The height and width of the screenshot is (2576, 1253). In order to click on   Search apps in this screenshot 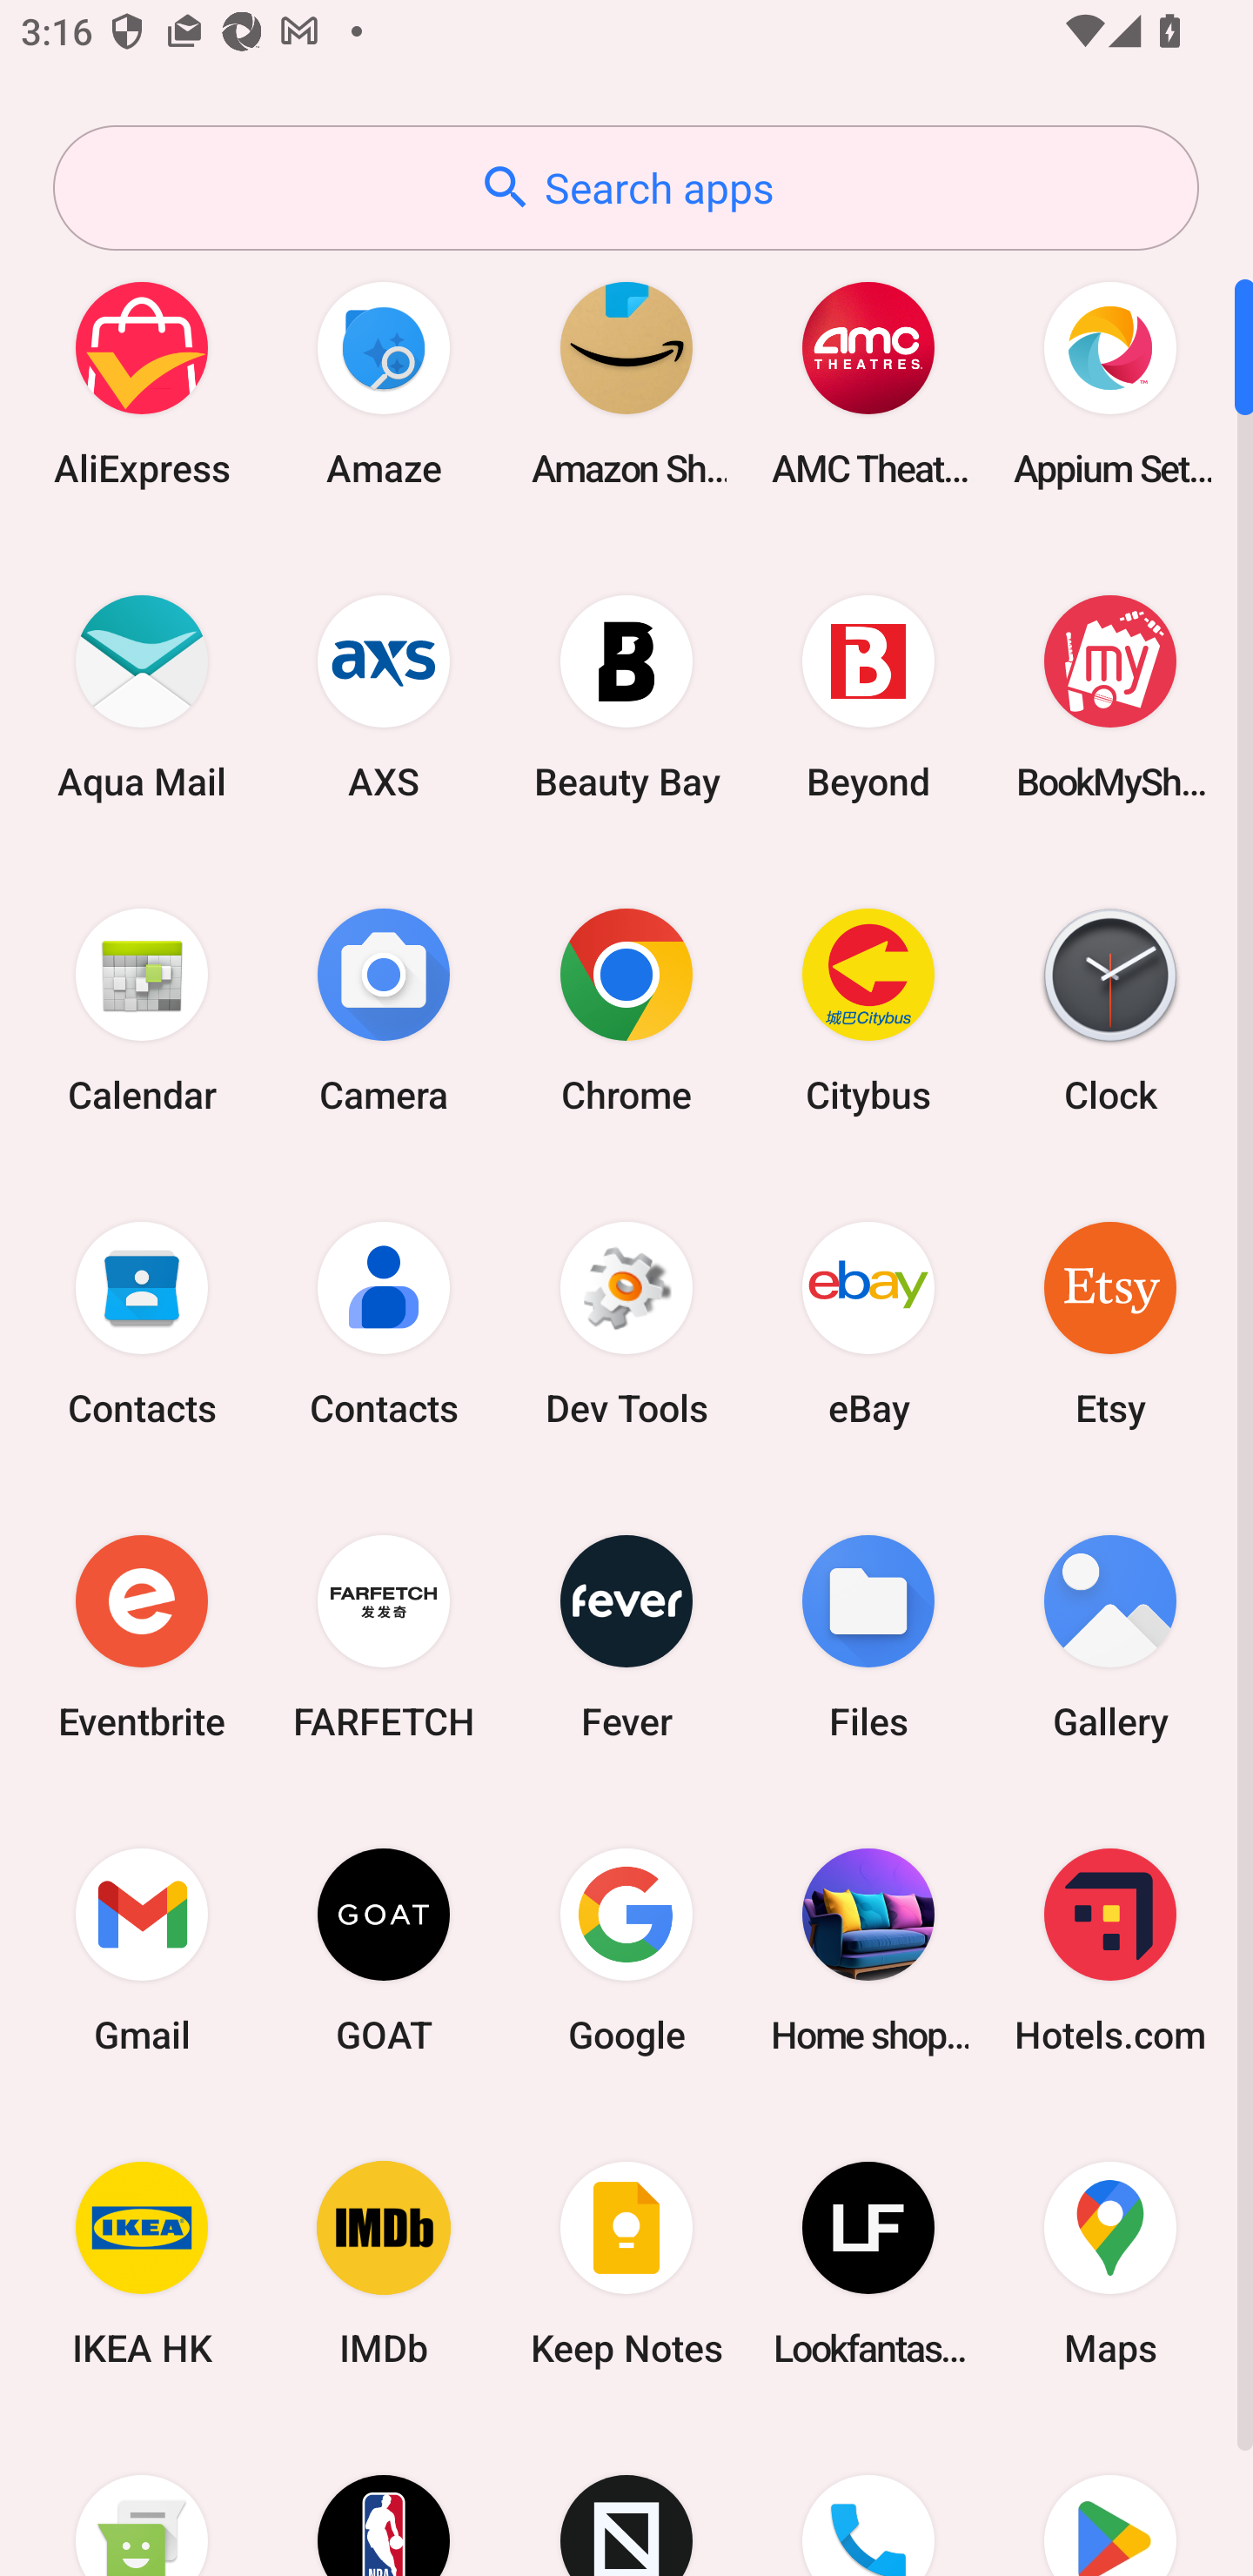, I will do `click(626, 188)`.